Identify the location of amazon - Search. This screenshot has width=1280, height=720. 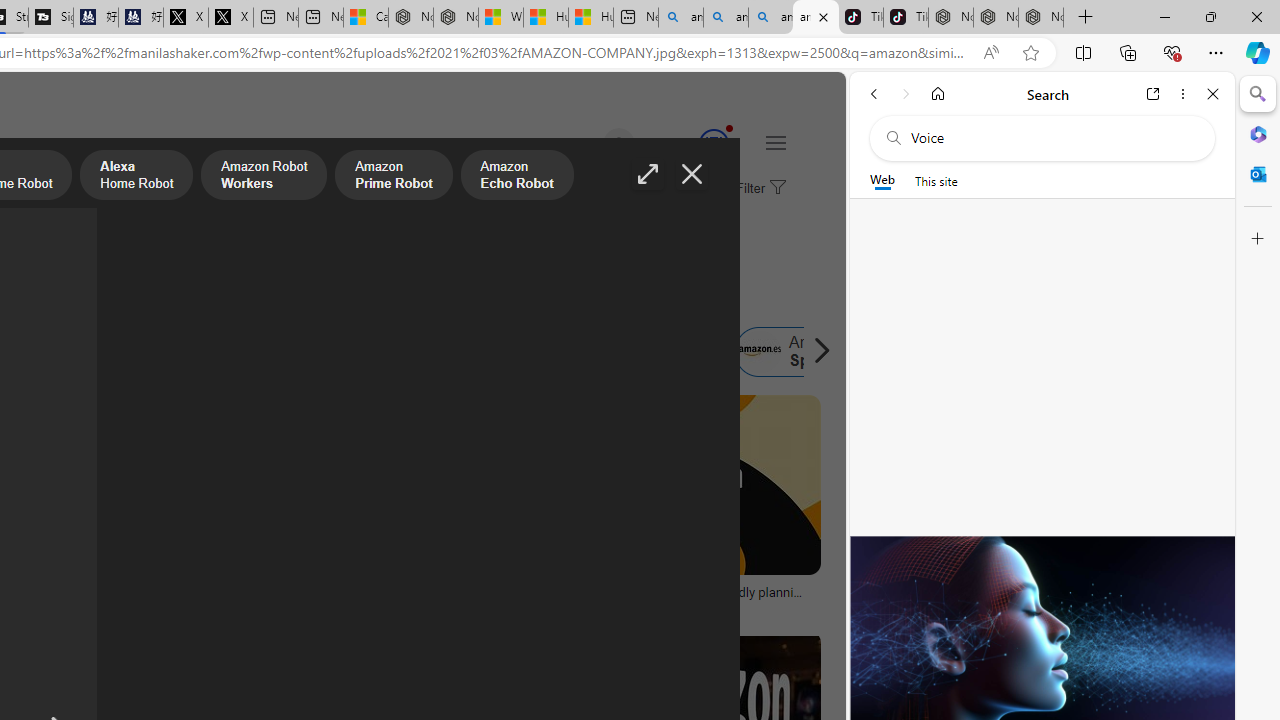
(726, 18).